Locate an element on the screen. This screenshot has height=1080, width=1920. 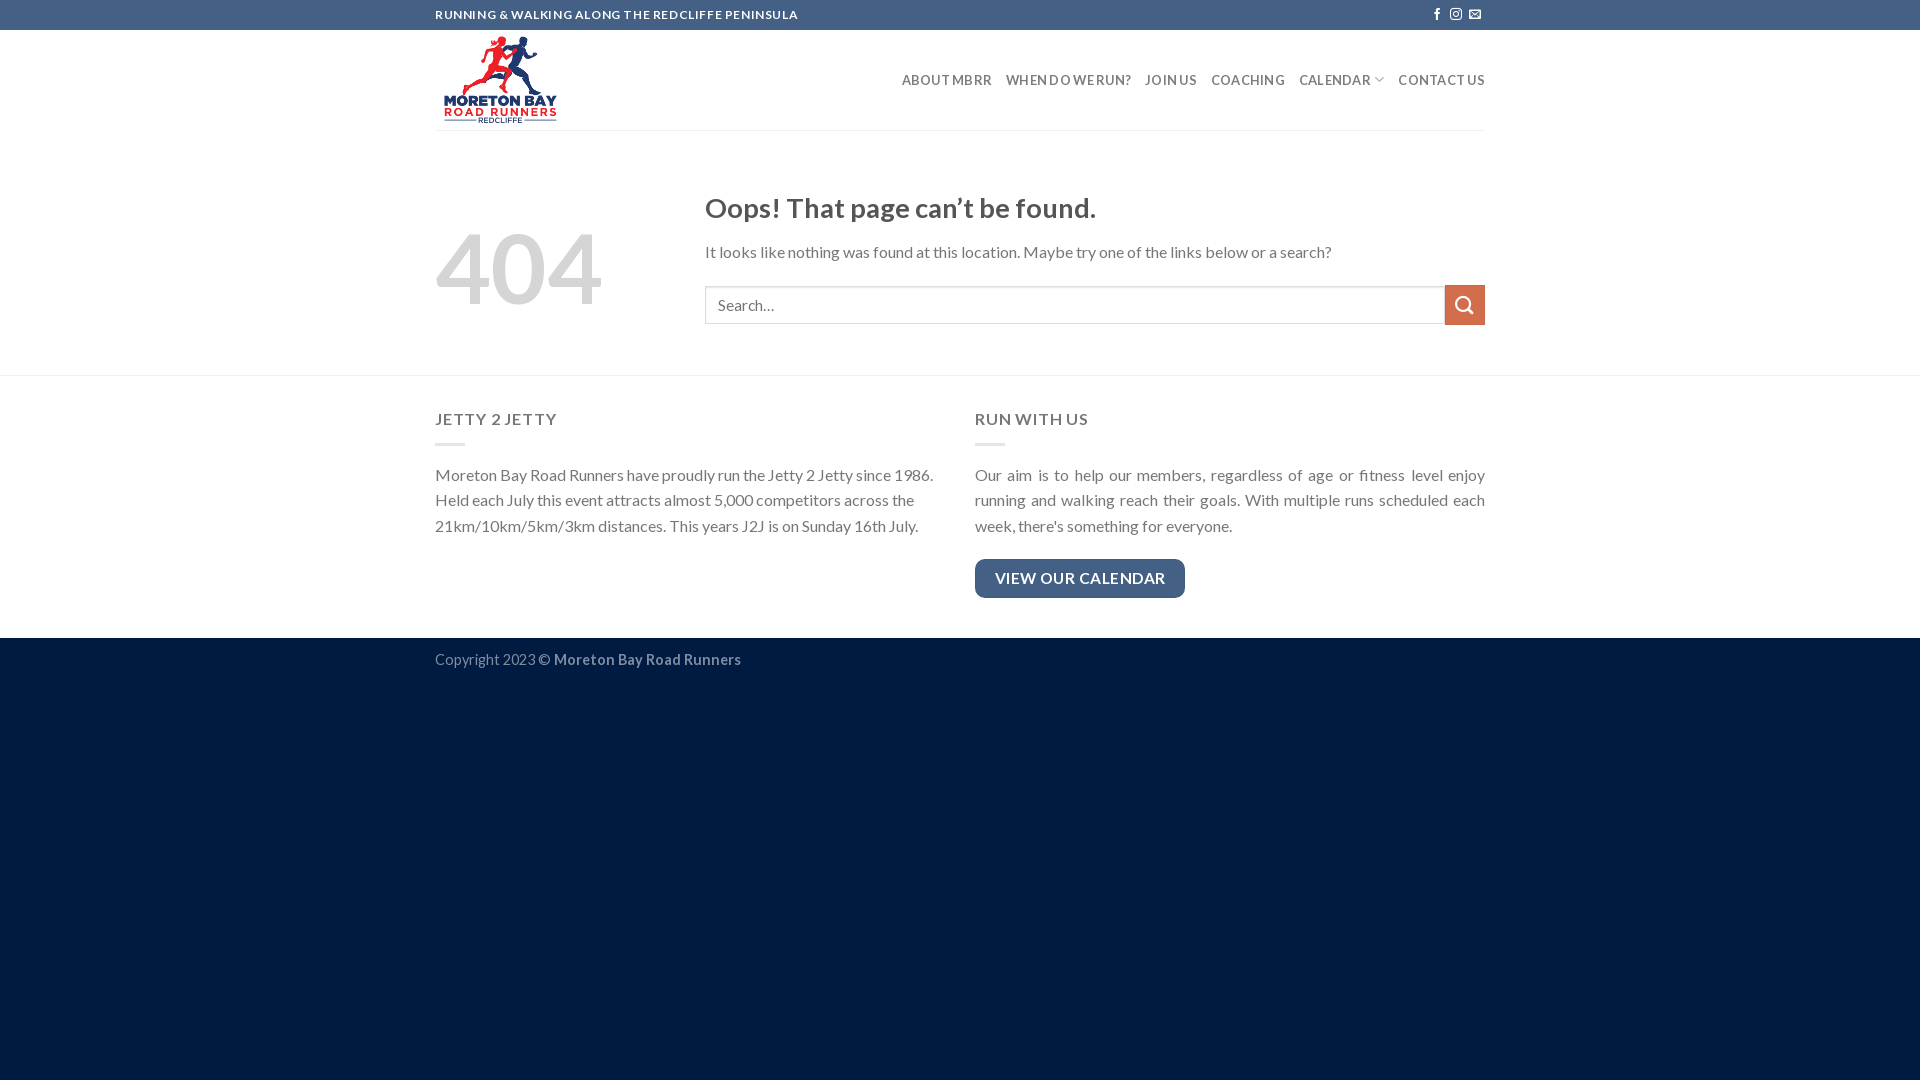
ABOUT MBRR is located at coordinates (948, 80).